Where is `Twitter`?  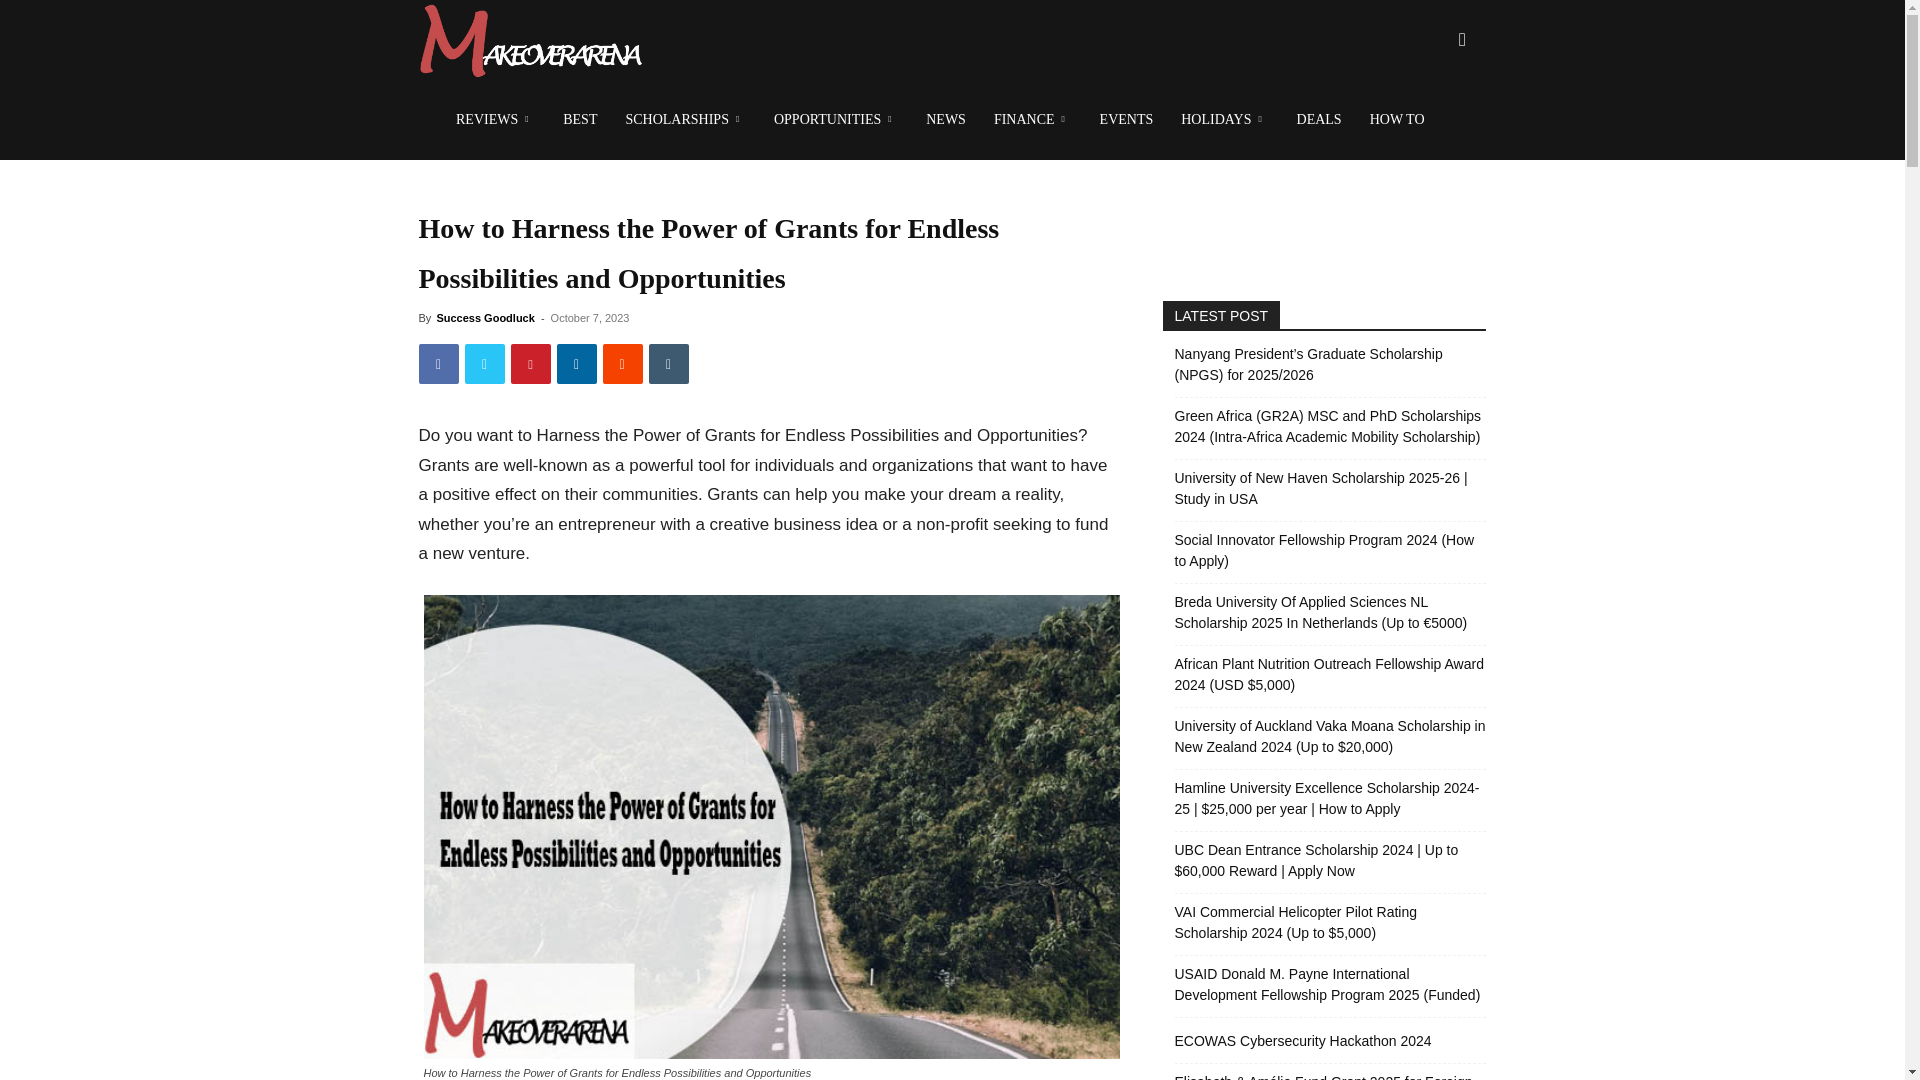
Twitter is located at coordinates (484, 364).